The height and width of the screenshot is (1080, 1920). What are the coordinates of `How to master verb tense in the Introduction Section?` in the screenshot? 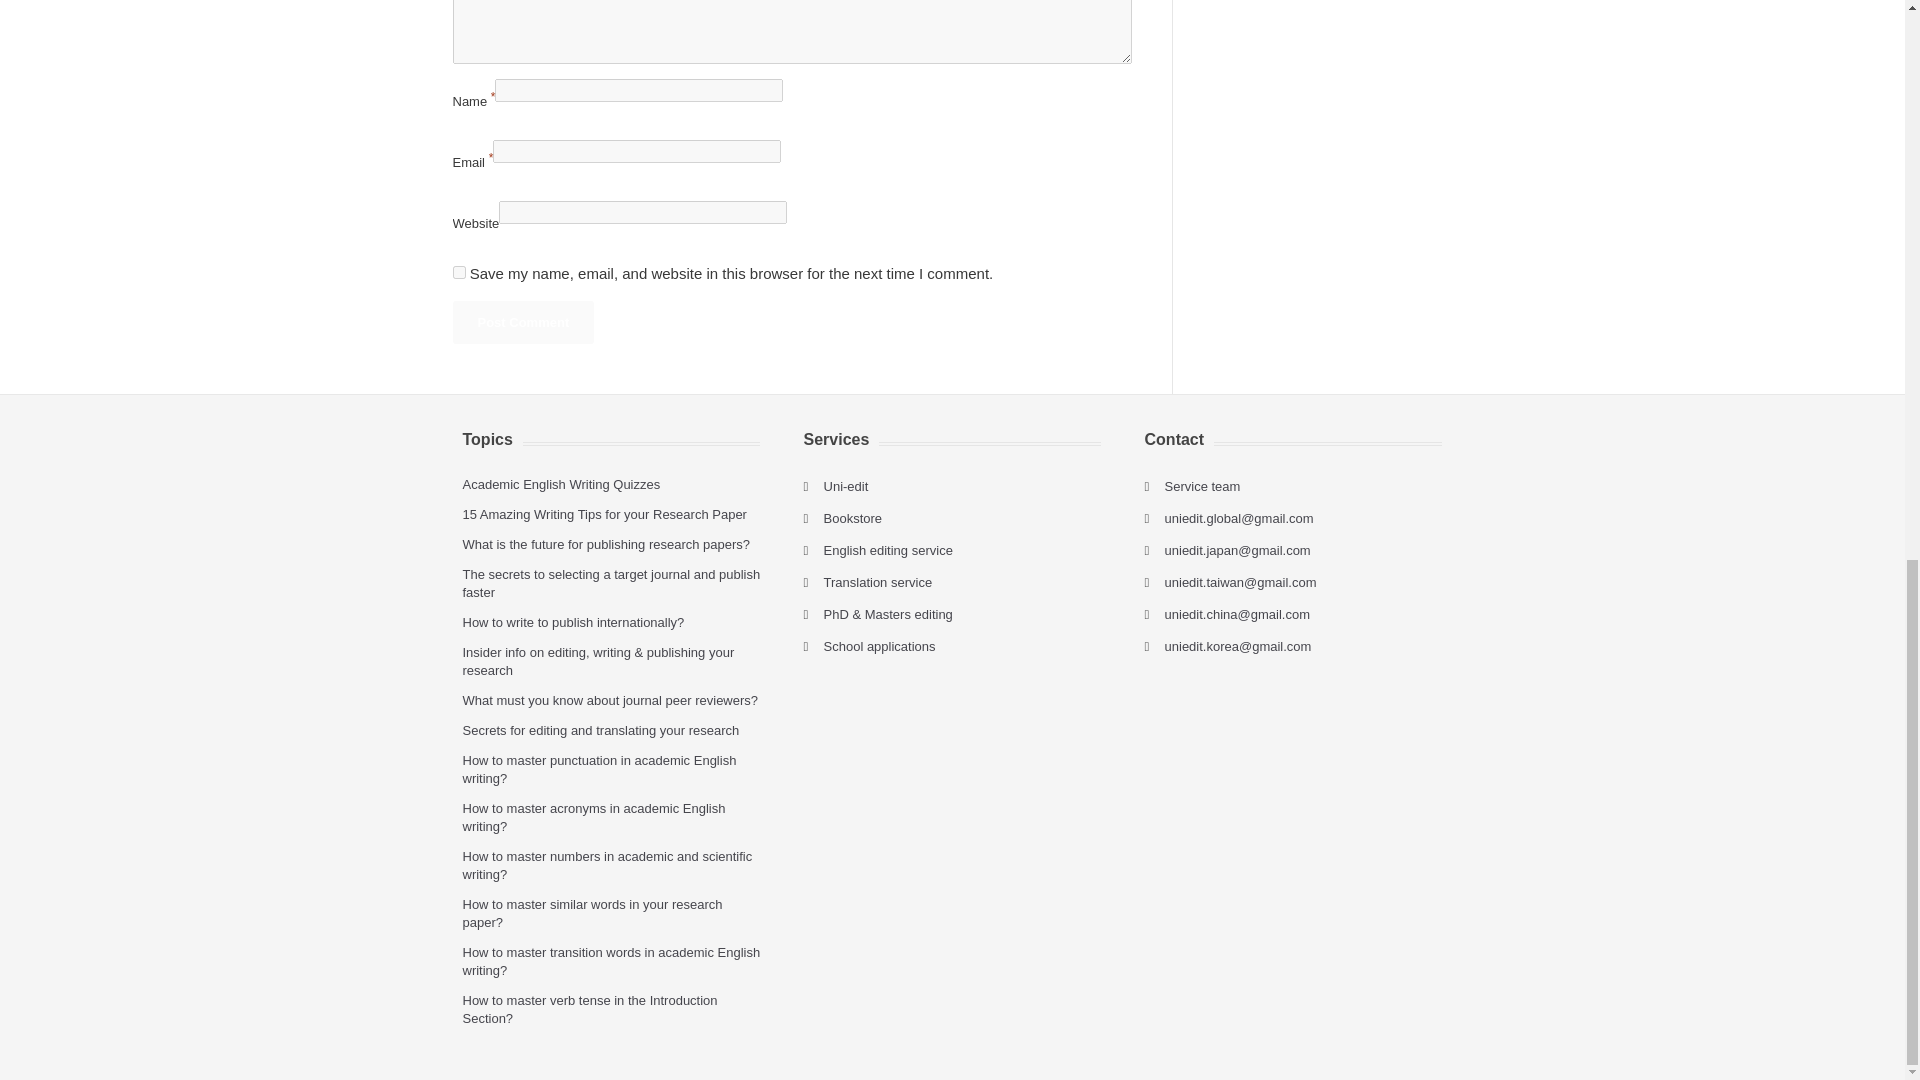 It's located at (589, 1009).